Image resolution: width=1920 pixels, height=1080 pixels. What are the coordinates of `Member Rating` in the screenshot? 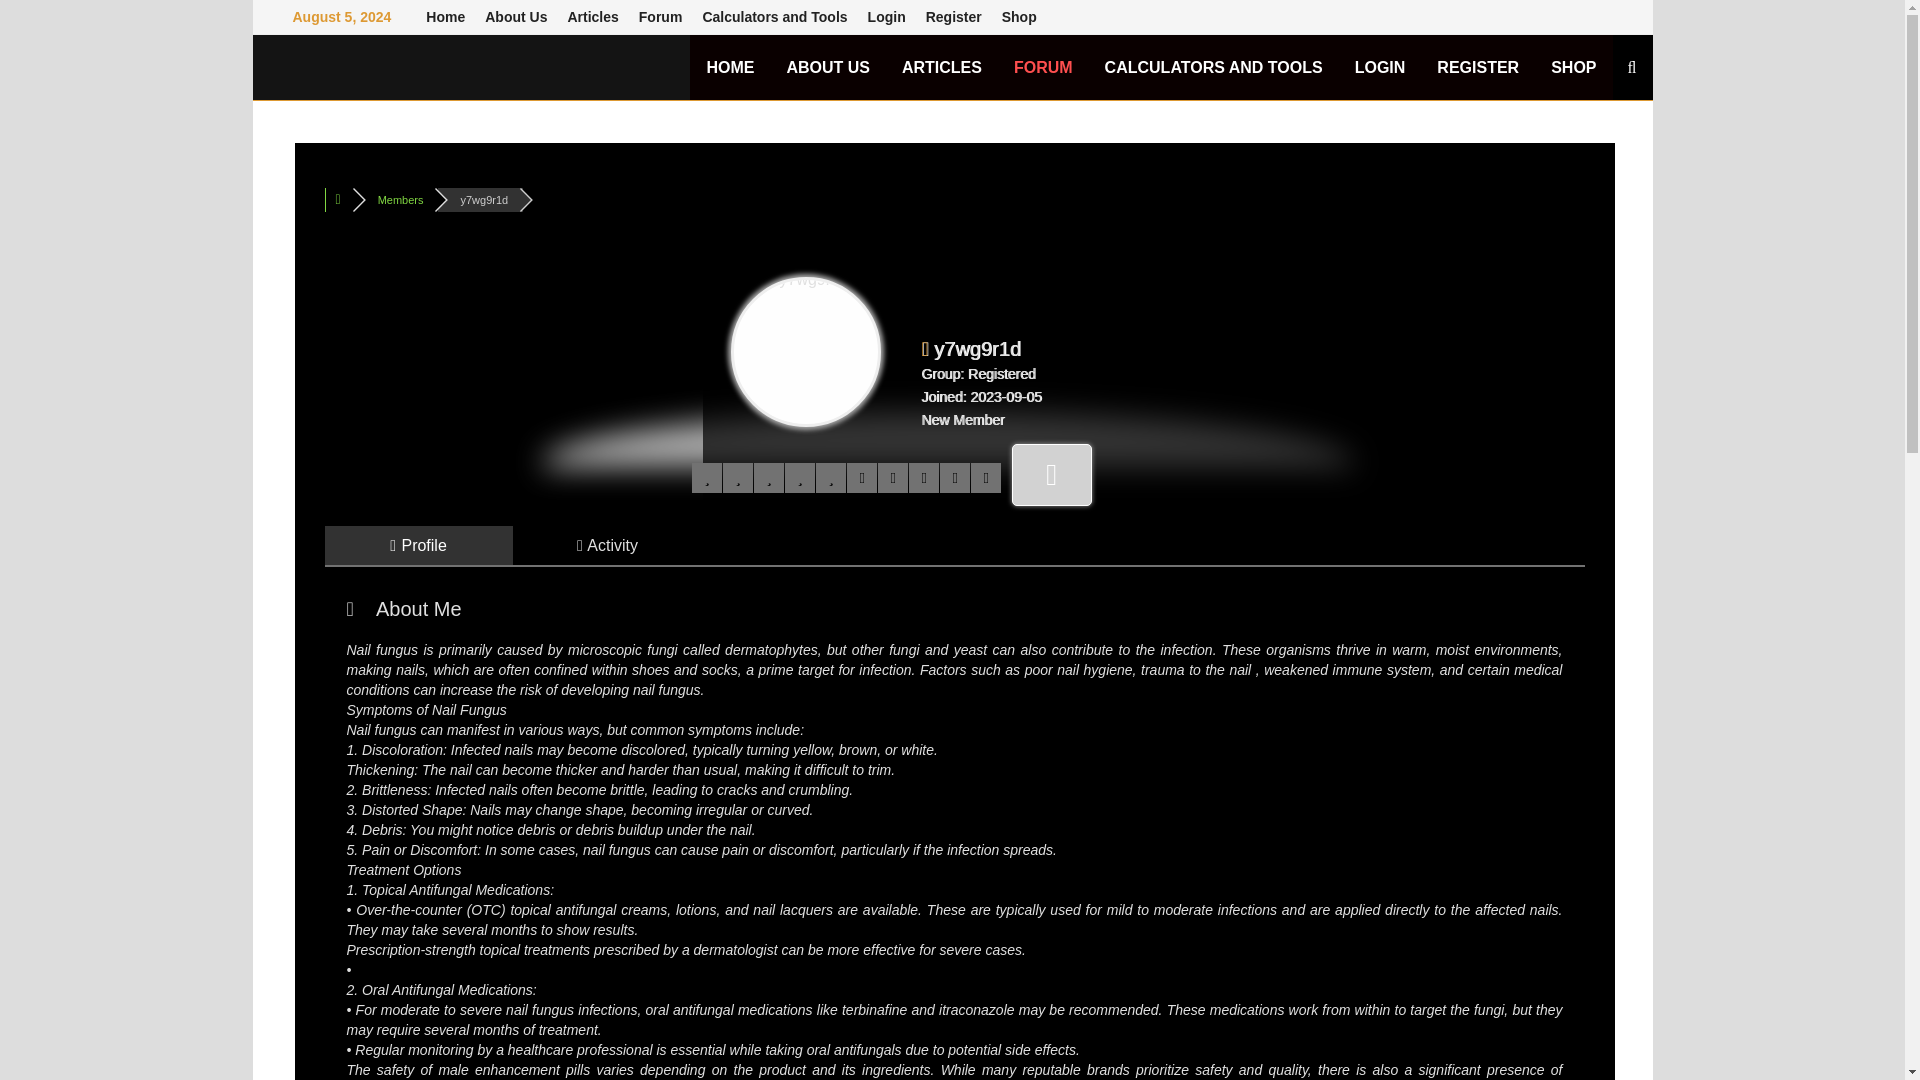 It's located at (846, 478).